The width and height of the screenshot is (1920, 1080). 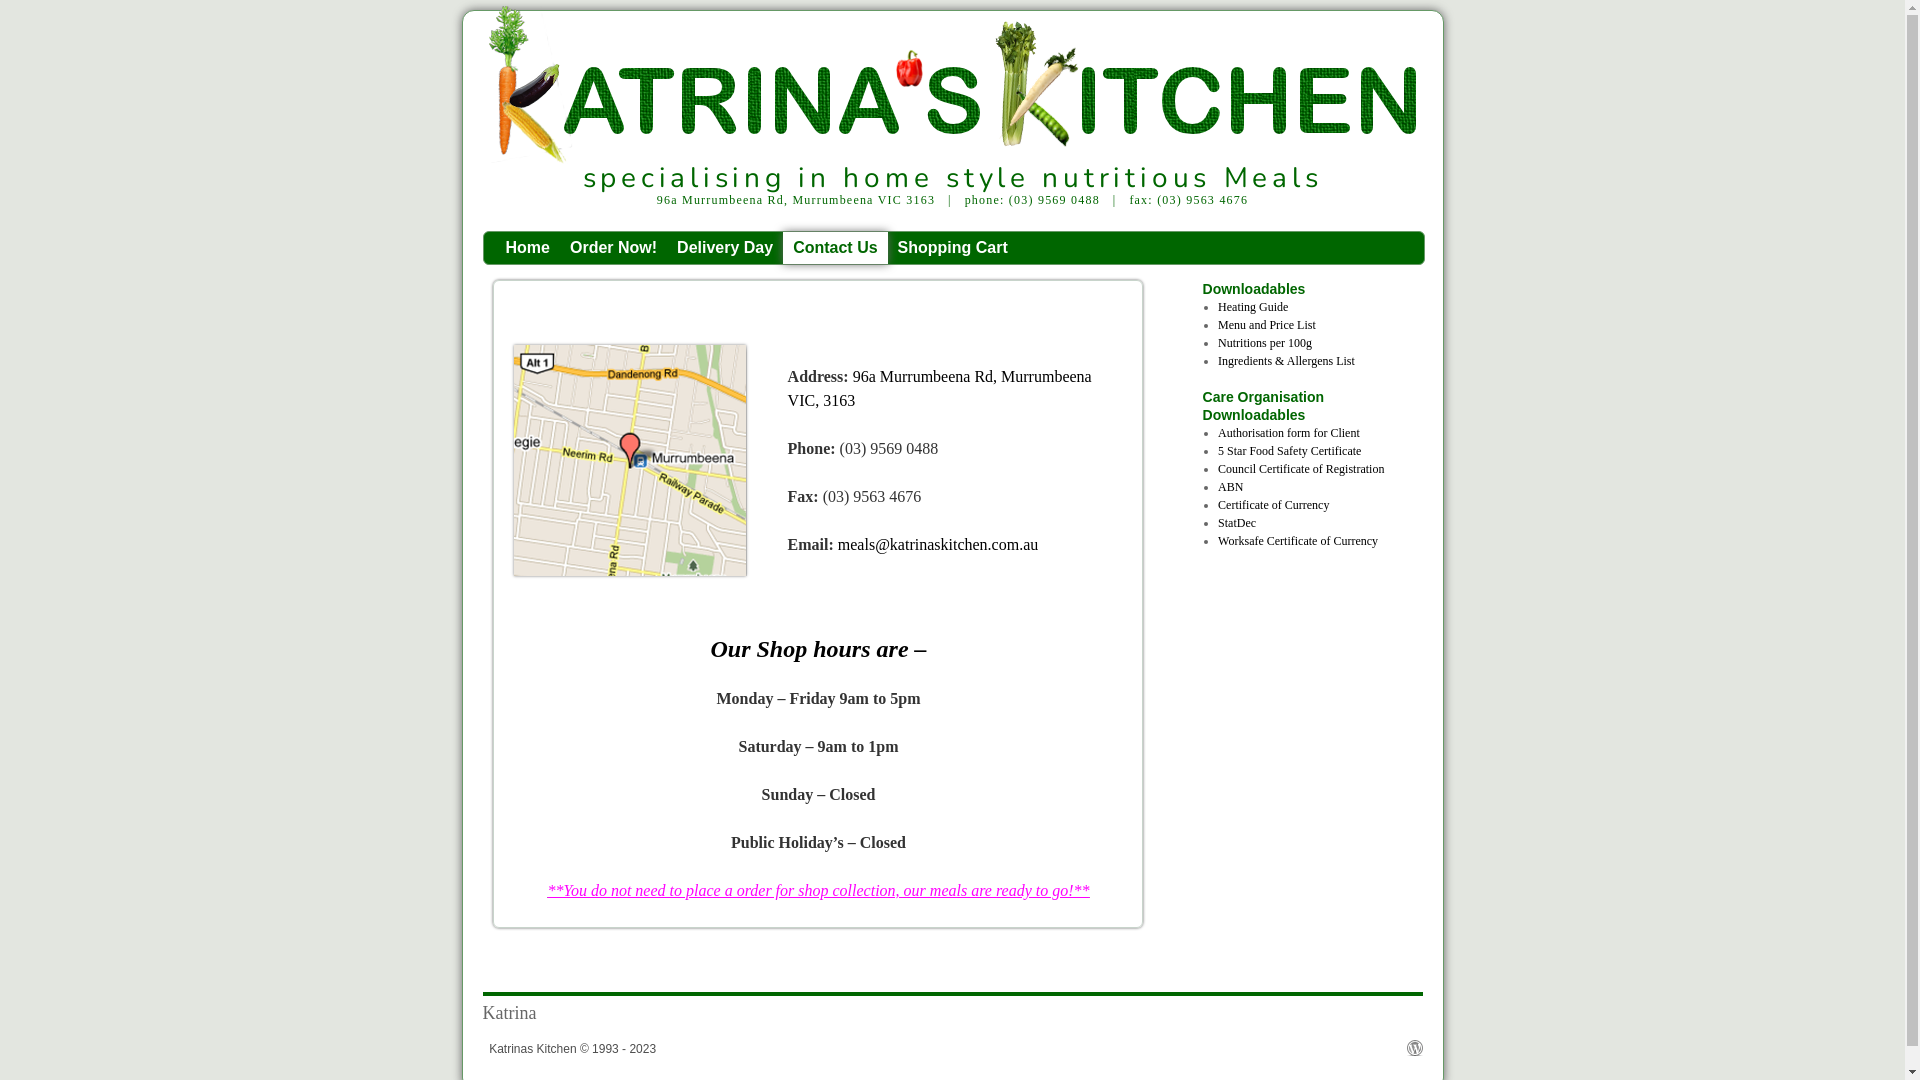 I want to click on 96 Murrumbeena Rd, Murrumbeena VIC 3163, so click(x=630, y=460).